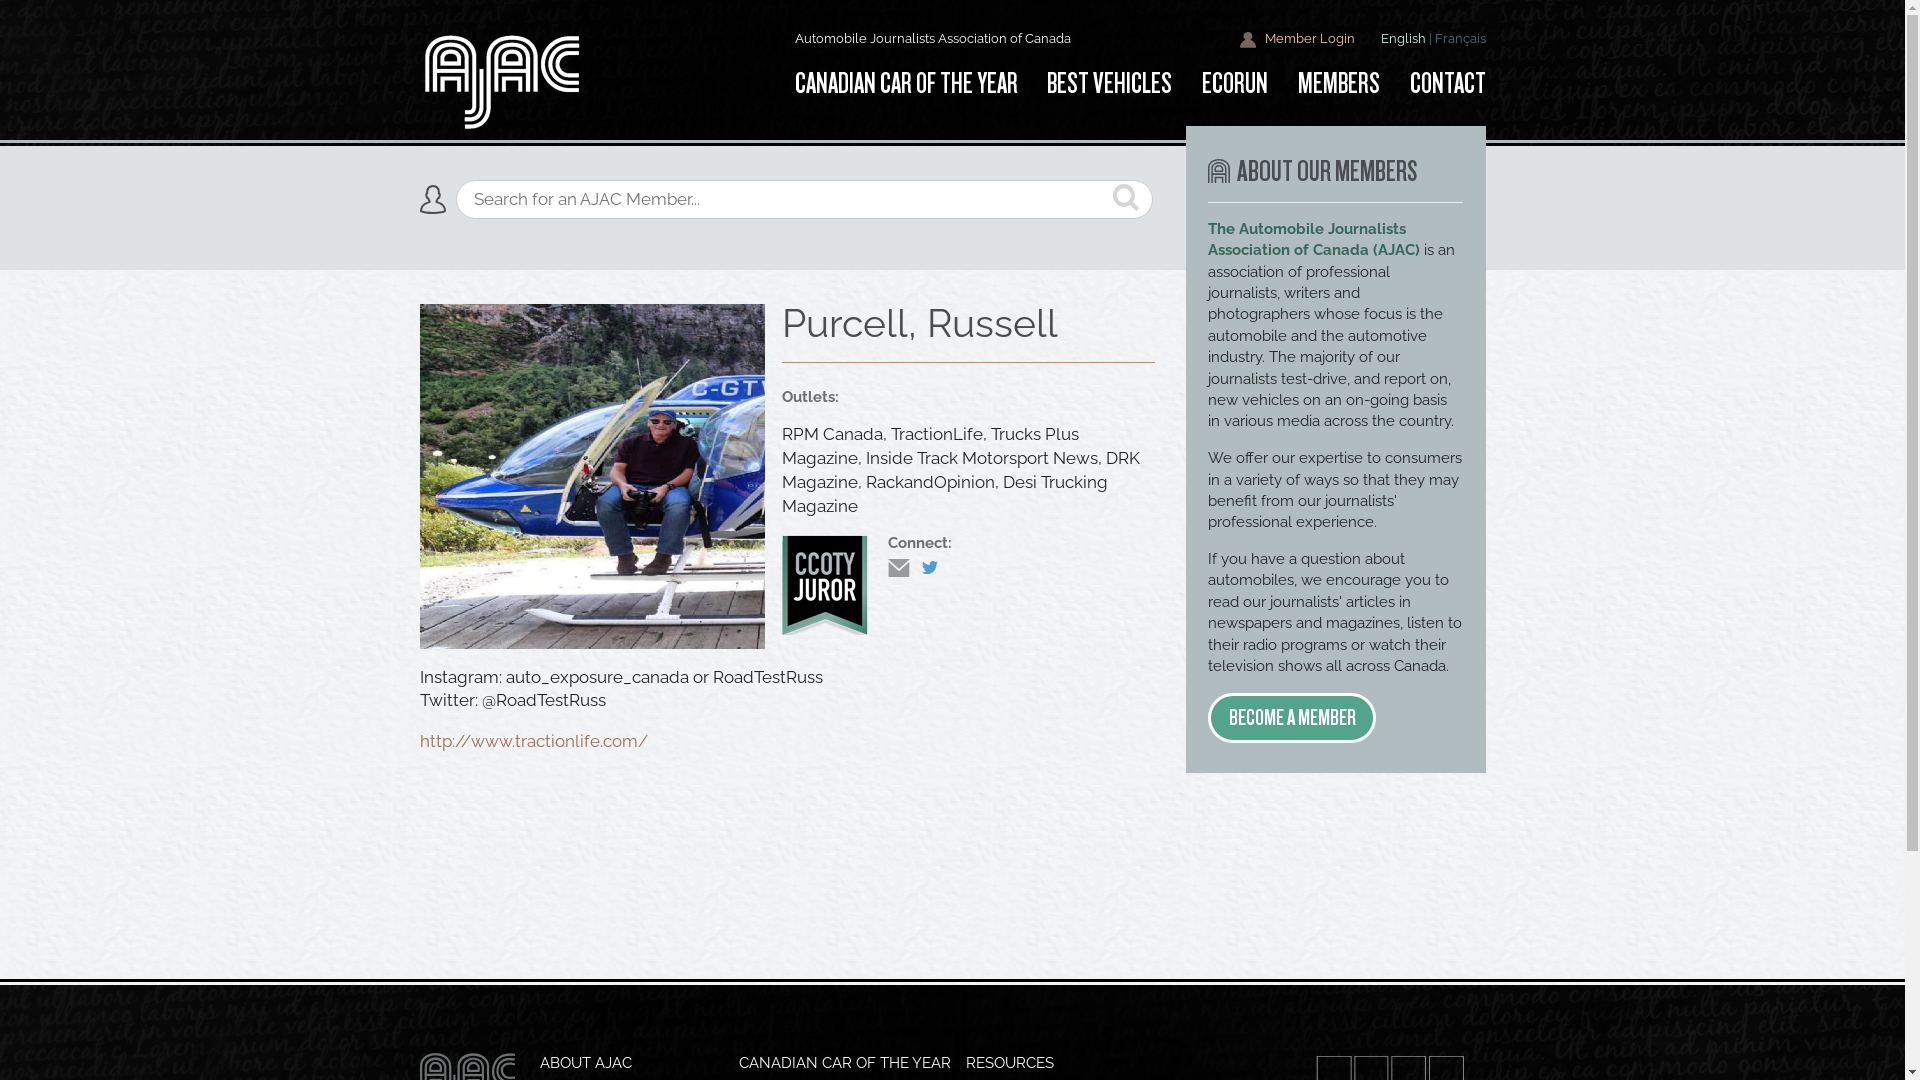  What do you see at coordinates (913, 84) in the screenshot?
I see `CANADIAN CAR OF THE YEAR` at bounding box center [913, 84].